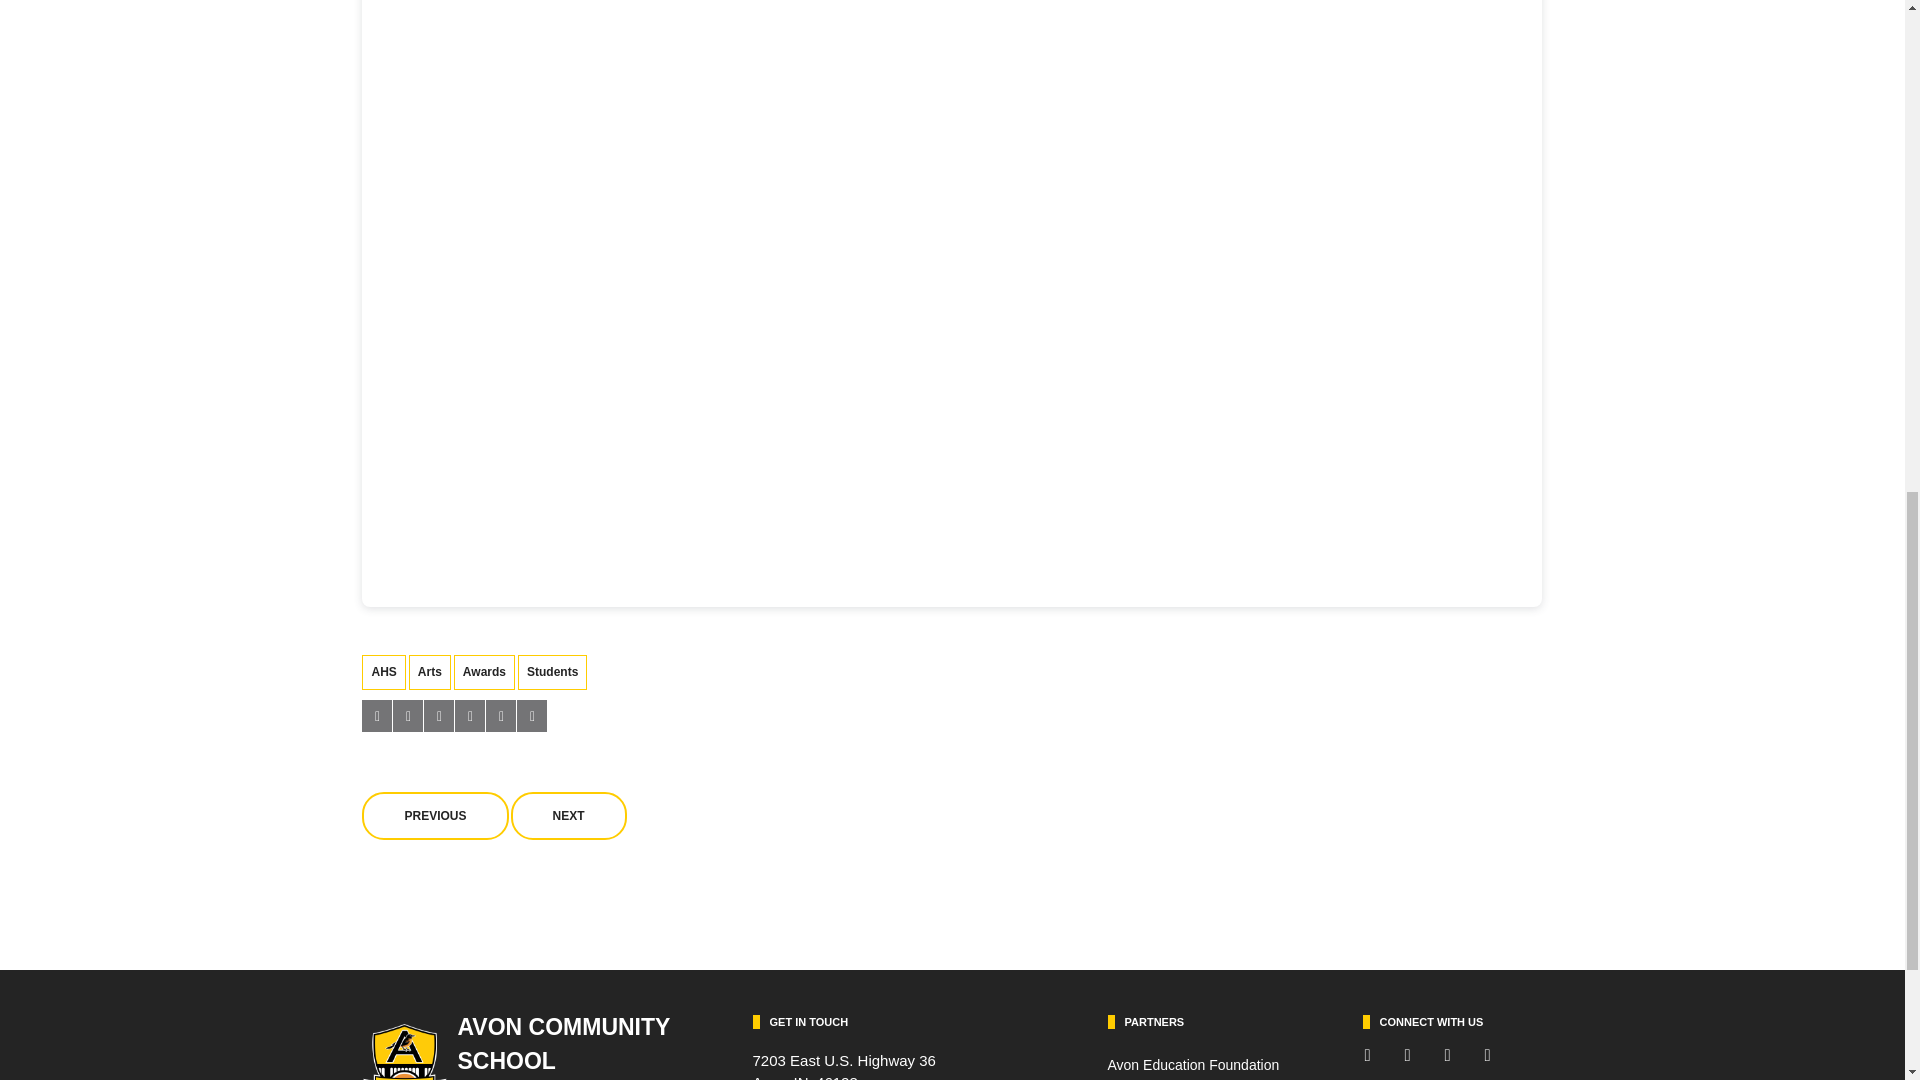 The width and height of the screenshot is (1920, 1080). What do you see at coordinates (470, 716) in the screenshot?
I see `Share to Pinterest` at bounding box center [470, 716].